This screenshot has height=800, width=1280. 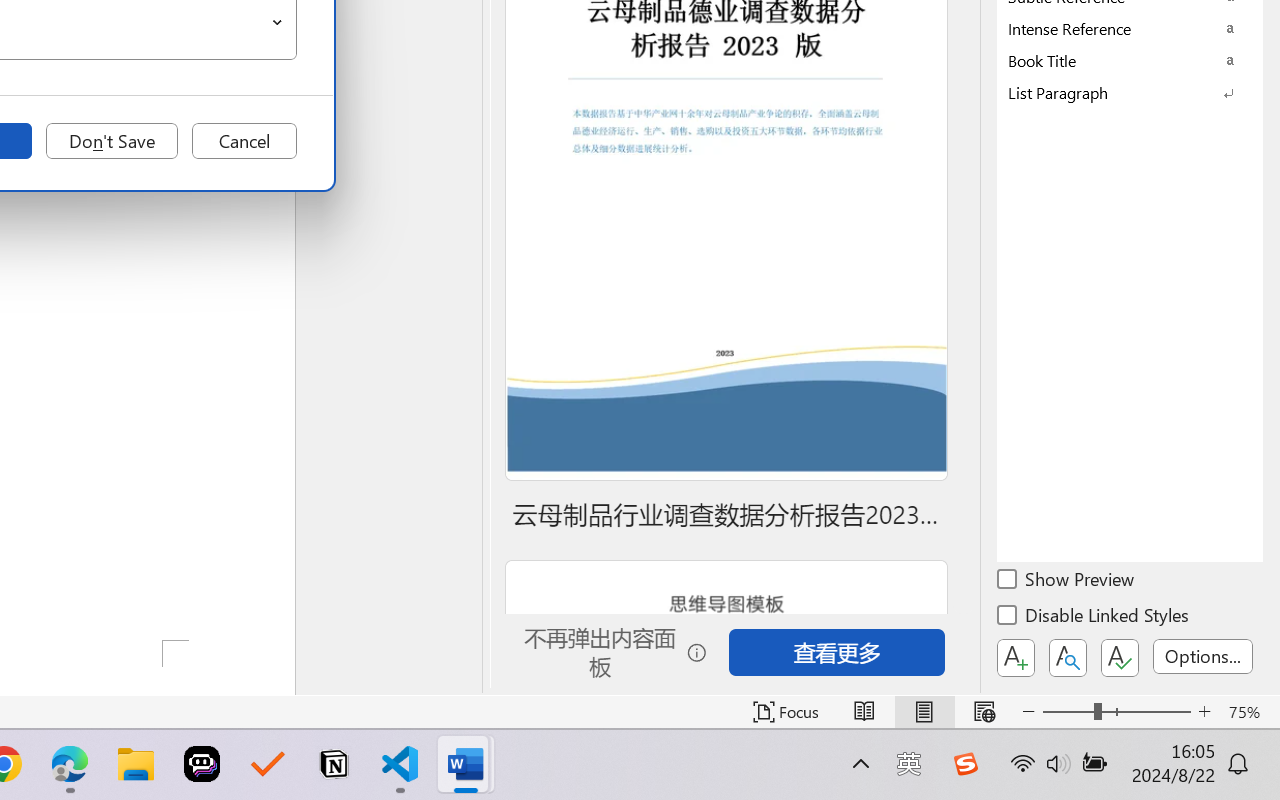 I want to click on Class: Image, so click(x=965, y=764).